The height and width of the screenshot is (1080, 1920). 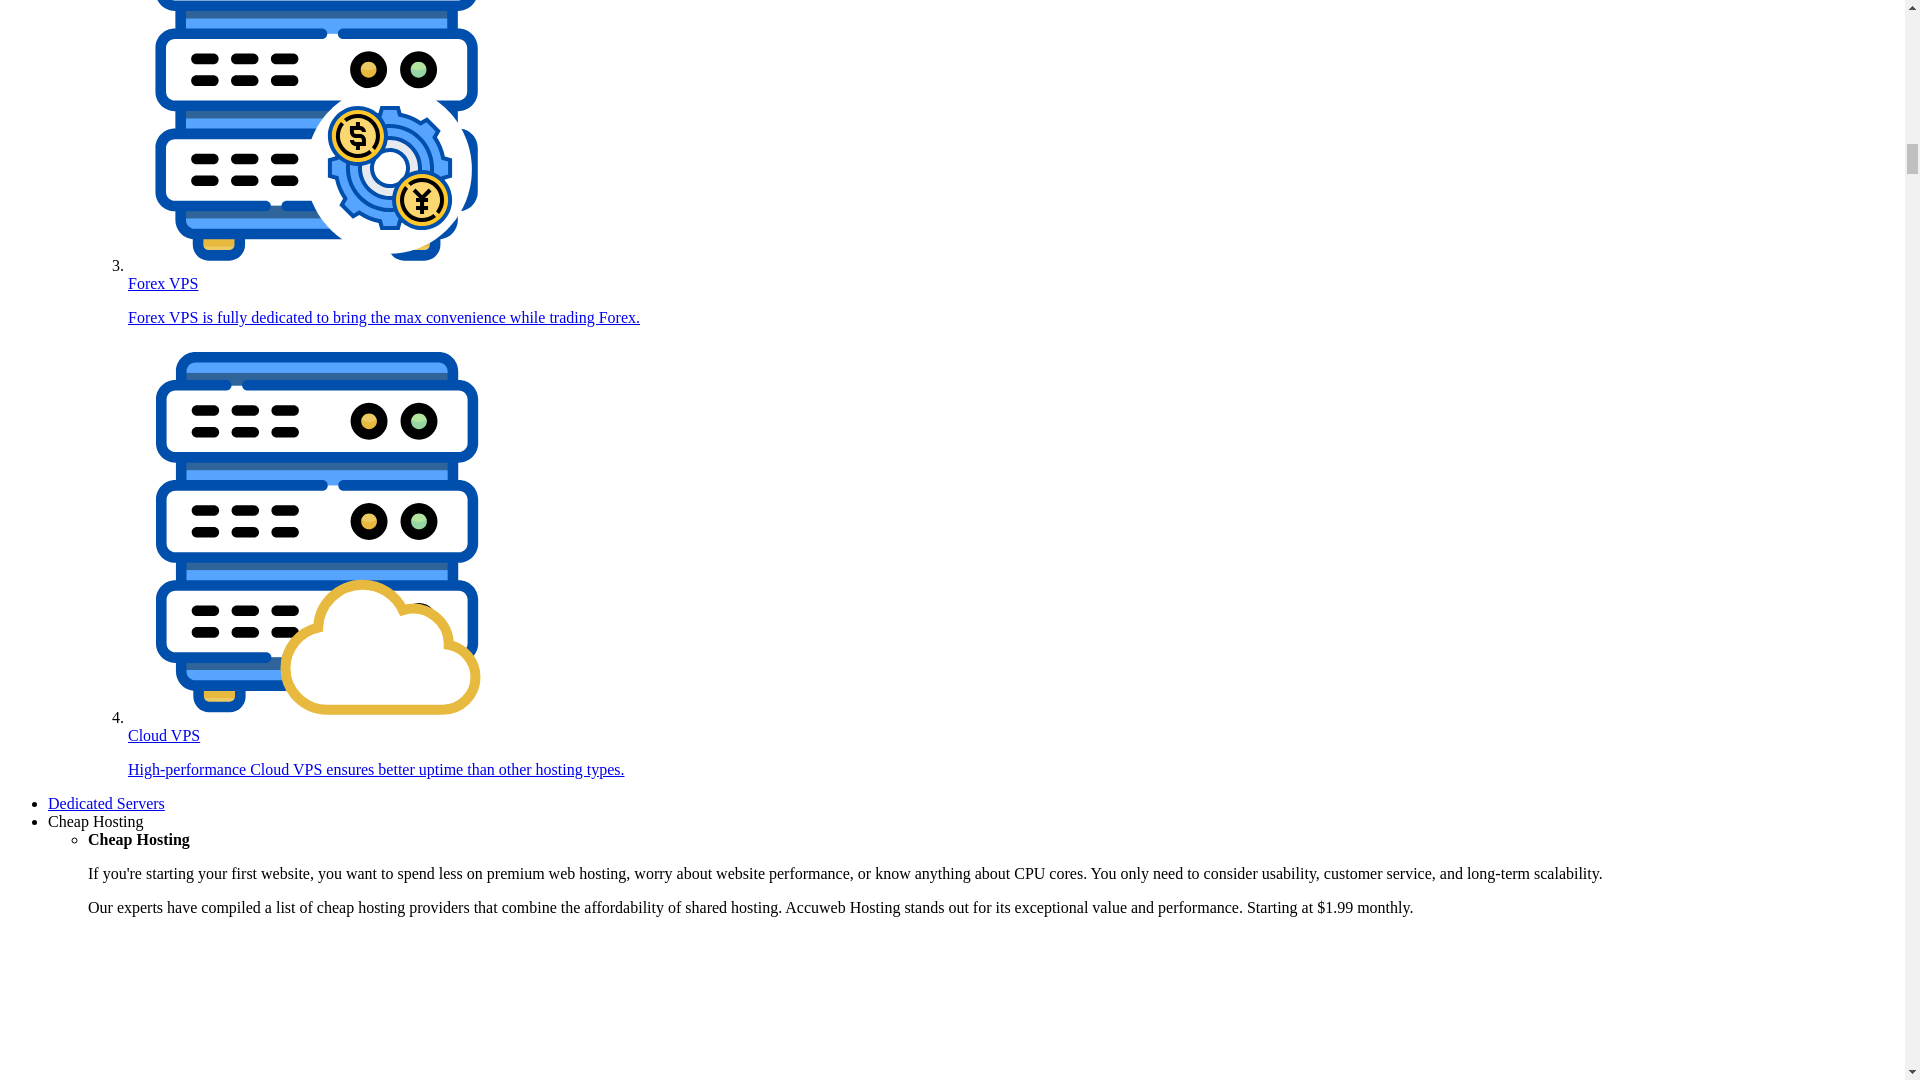 I want to click on Cheap Hosting, so click(x=96, y=822).